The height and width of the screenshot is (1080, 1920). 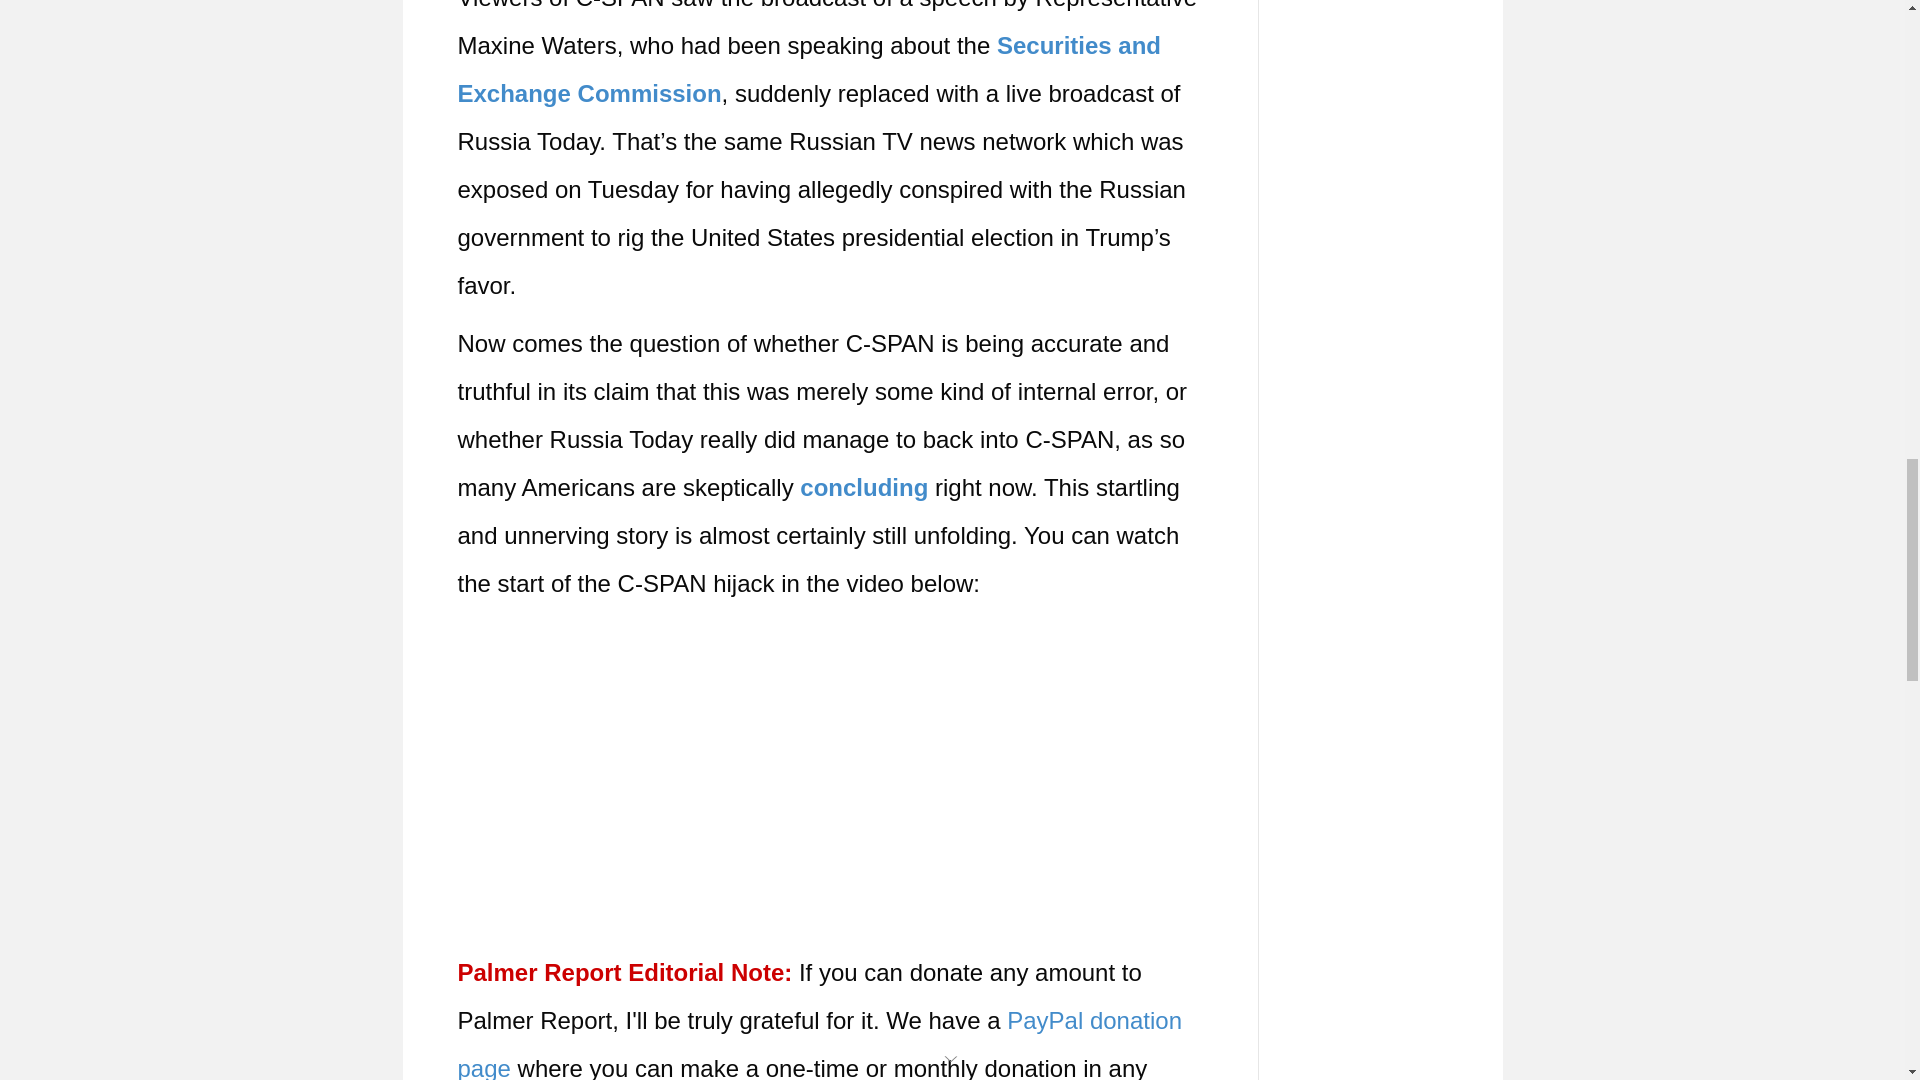 What do you see at coordinates (810, 69) in the screenshot?
I see `Securities and Exchange Commission` at bounding box center [810, 69].